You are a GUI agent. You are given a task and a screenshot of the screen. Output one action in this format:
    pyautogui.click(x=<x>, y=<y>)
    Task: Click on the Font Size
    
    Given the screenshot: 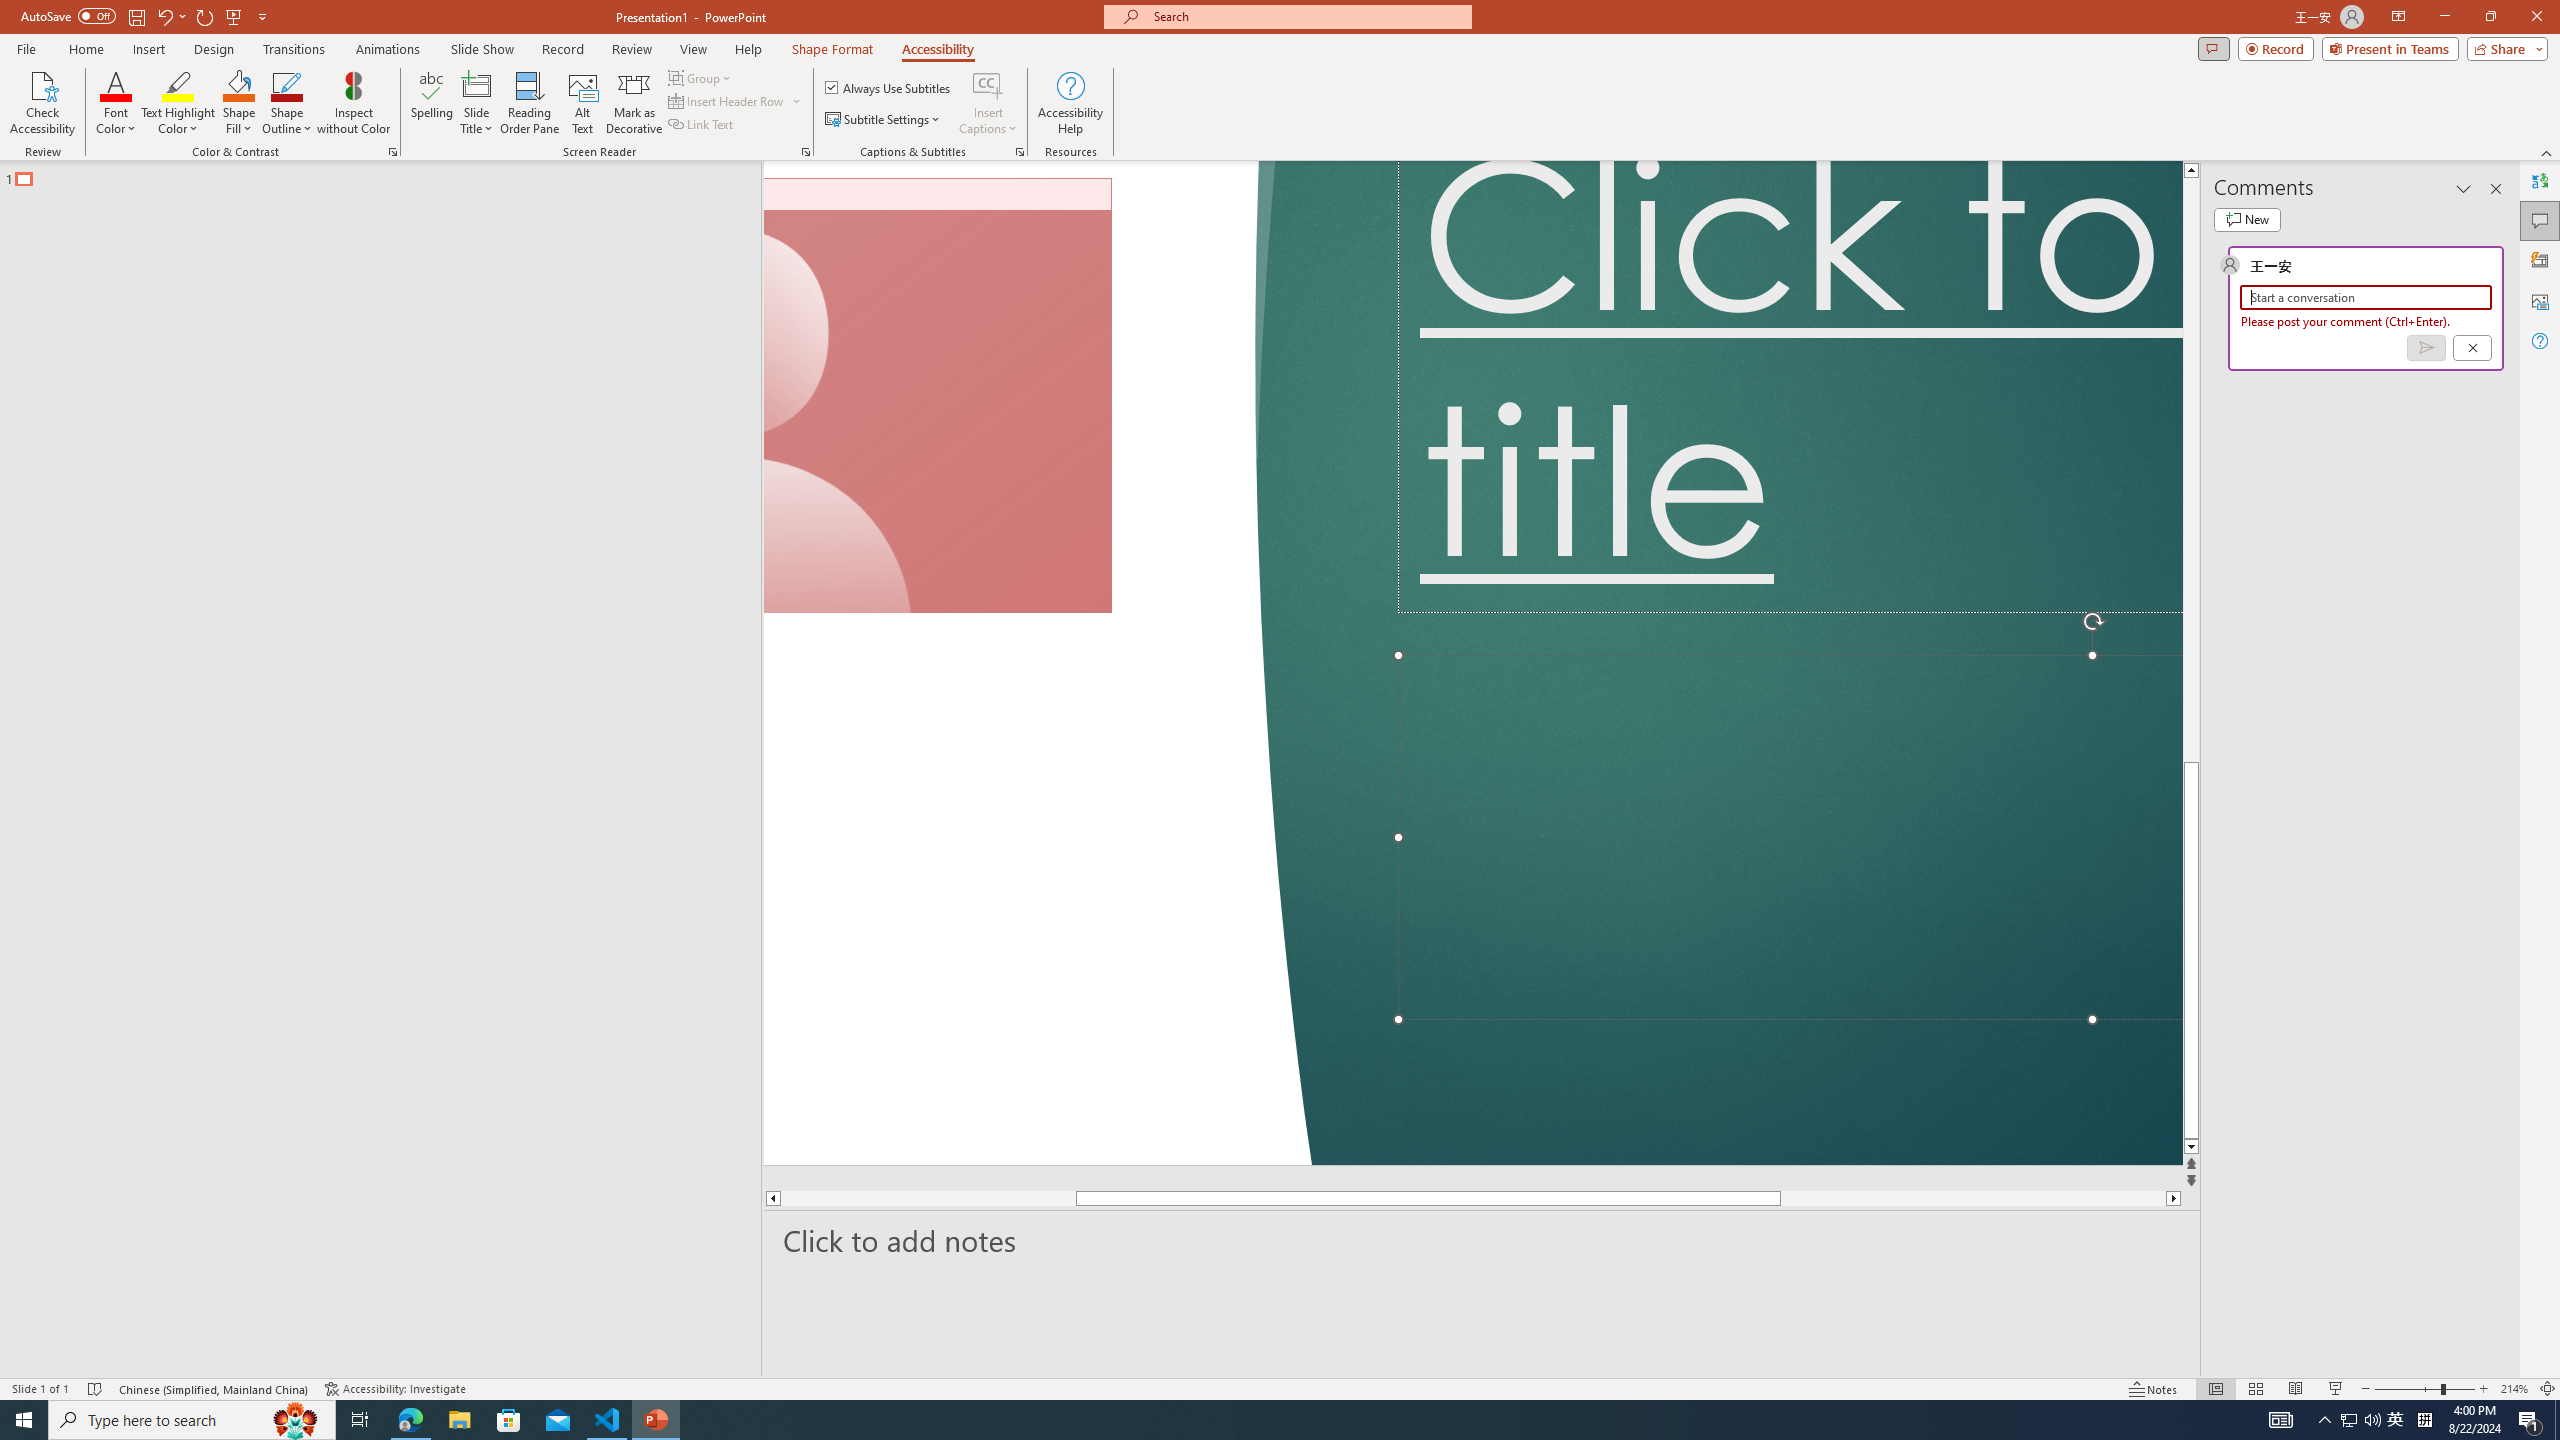 What is the action you would take?
    pyautogui.click(x=372, y=137)
    